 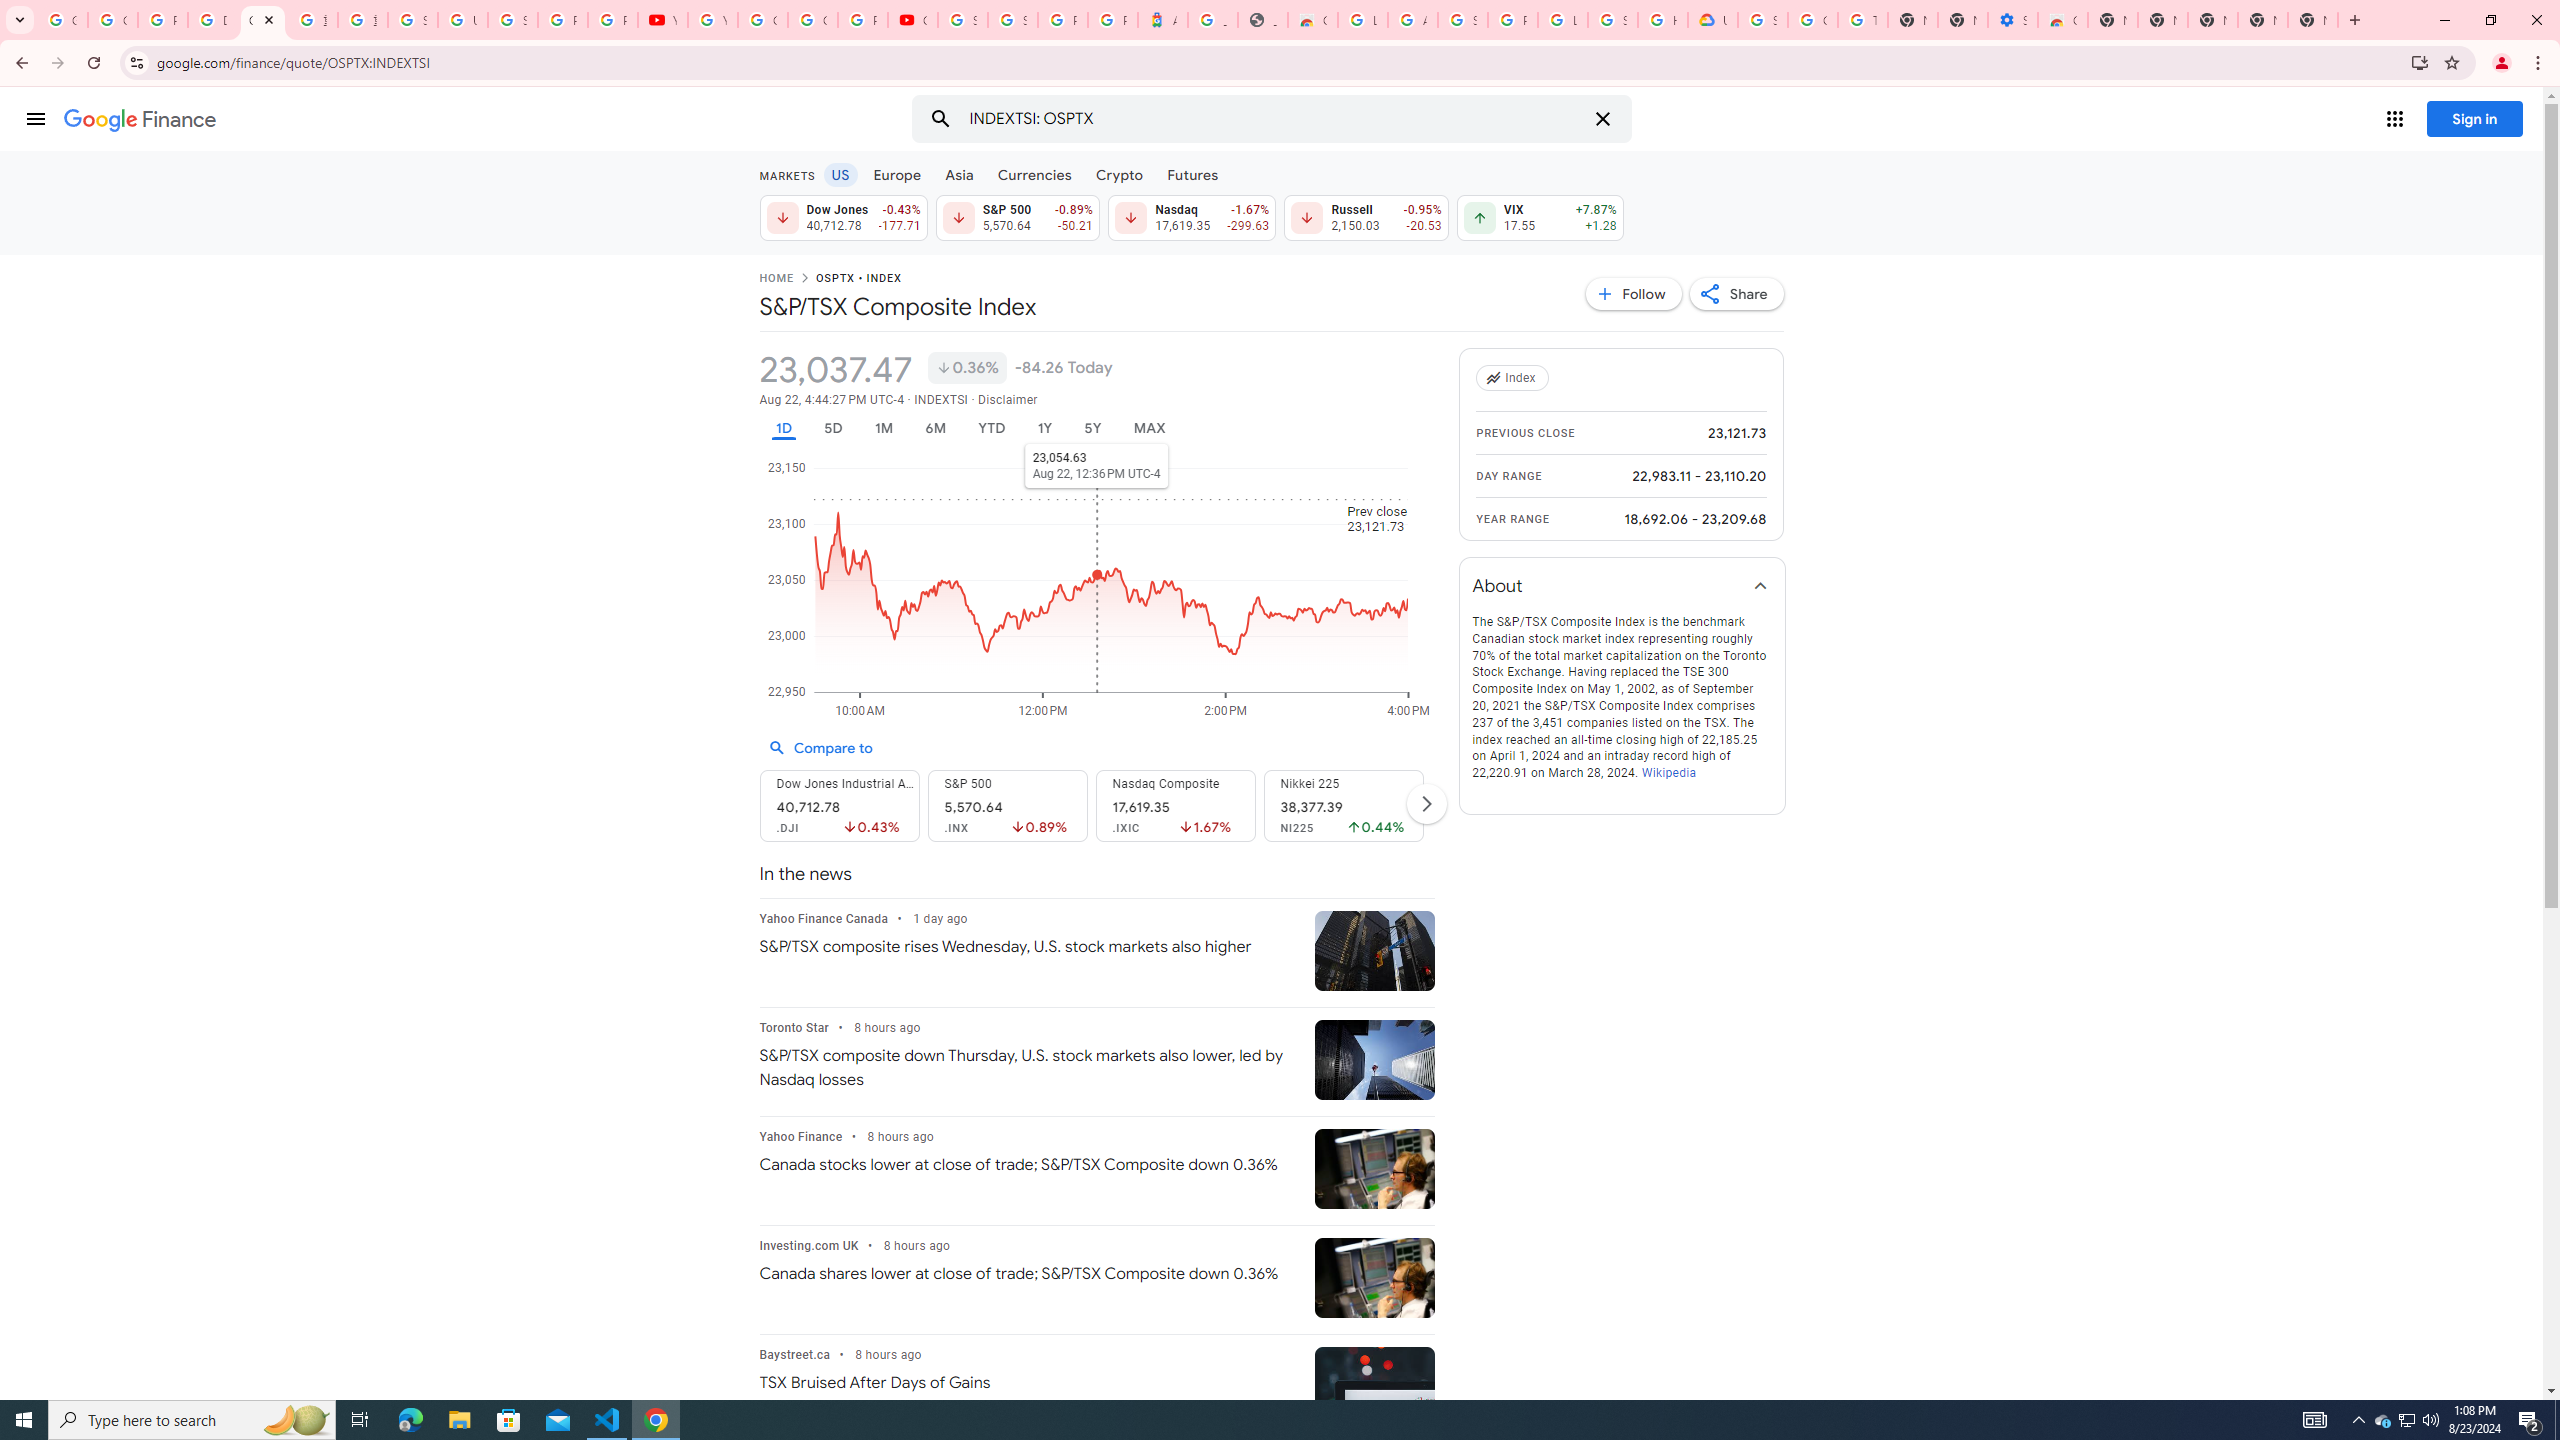 What do you see at coordinates (1602, 119) in the screenshot?
I see `Clear search` at bounding box center [1602, 119].